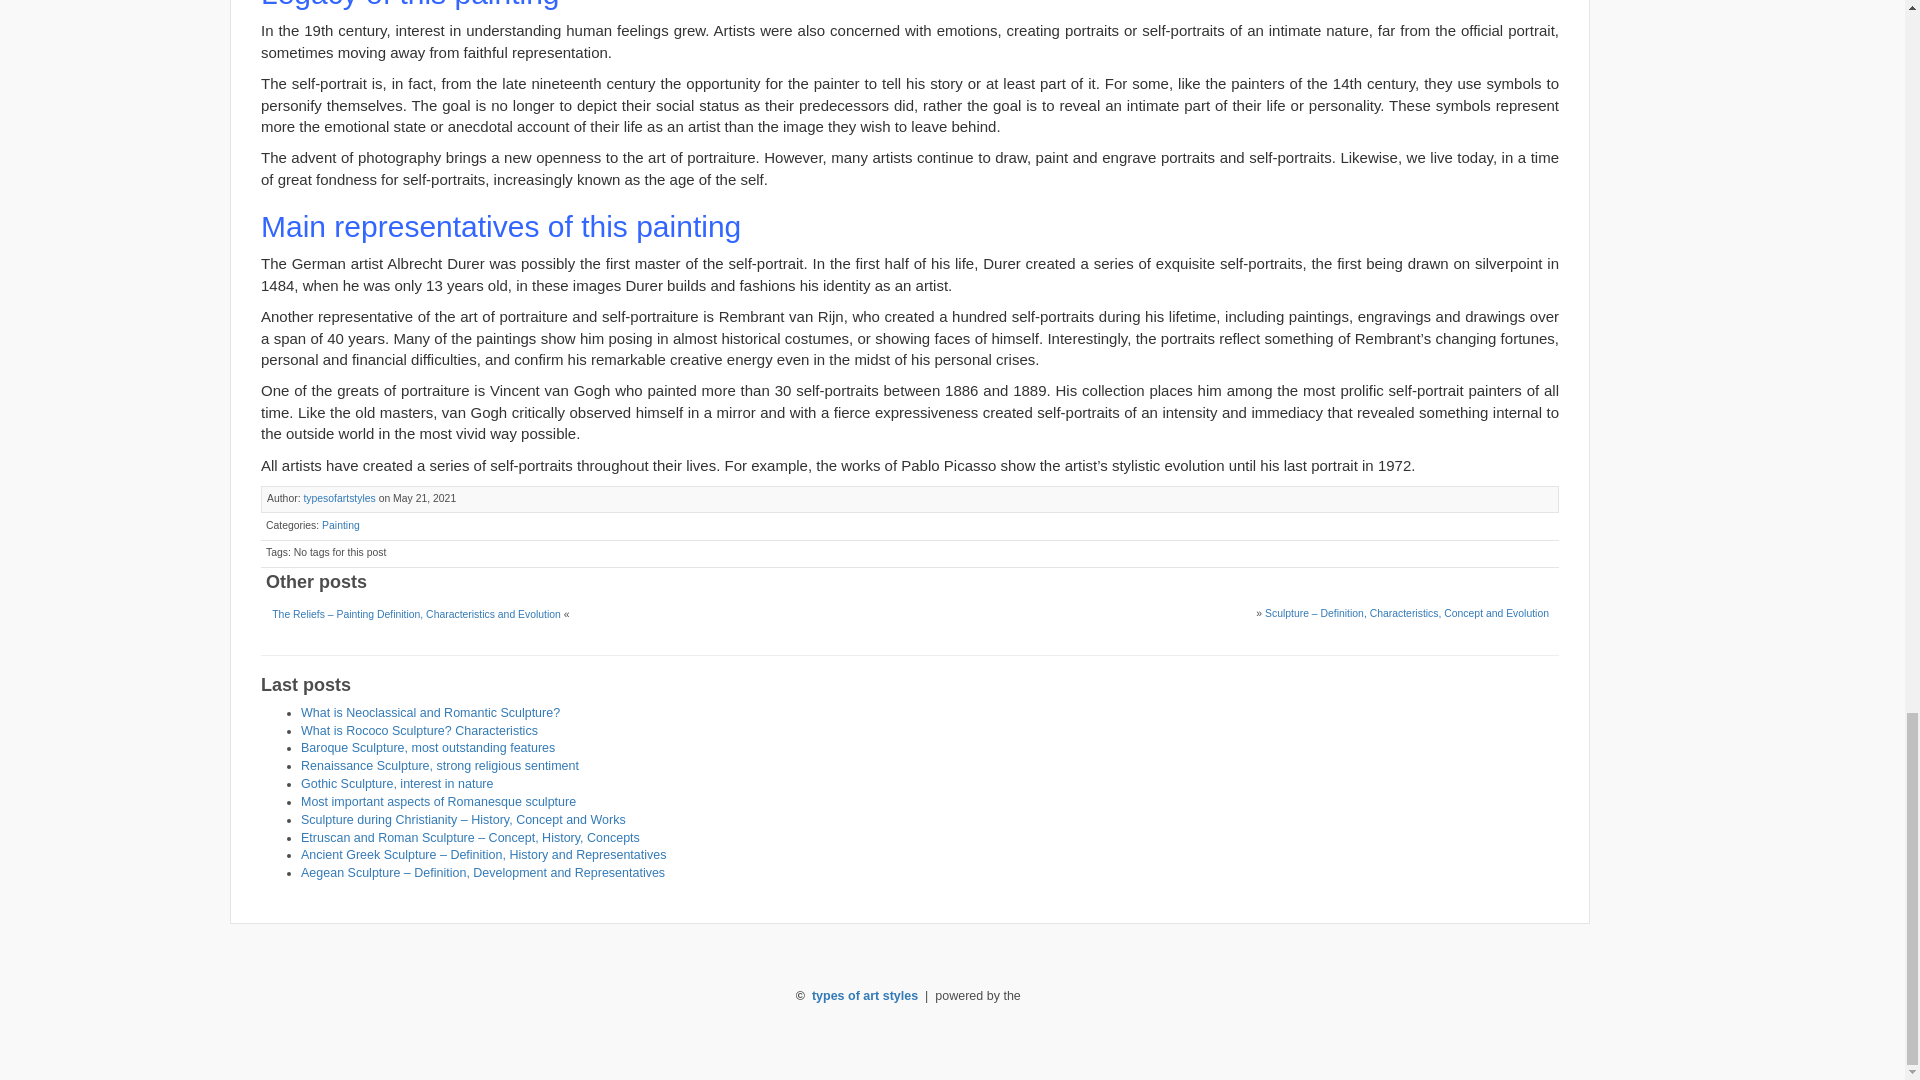 The image size is (1920, 1080). What do you see at coordinates (341, 525) in the screenshot?
I see `Painting` at bounding box center [341, 525].